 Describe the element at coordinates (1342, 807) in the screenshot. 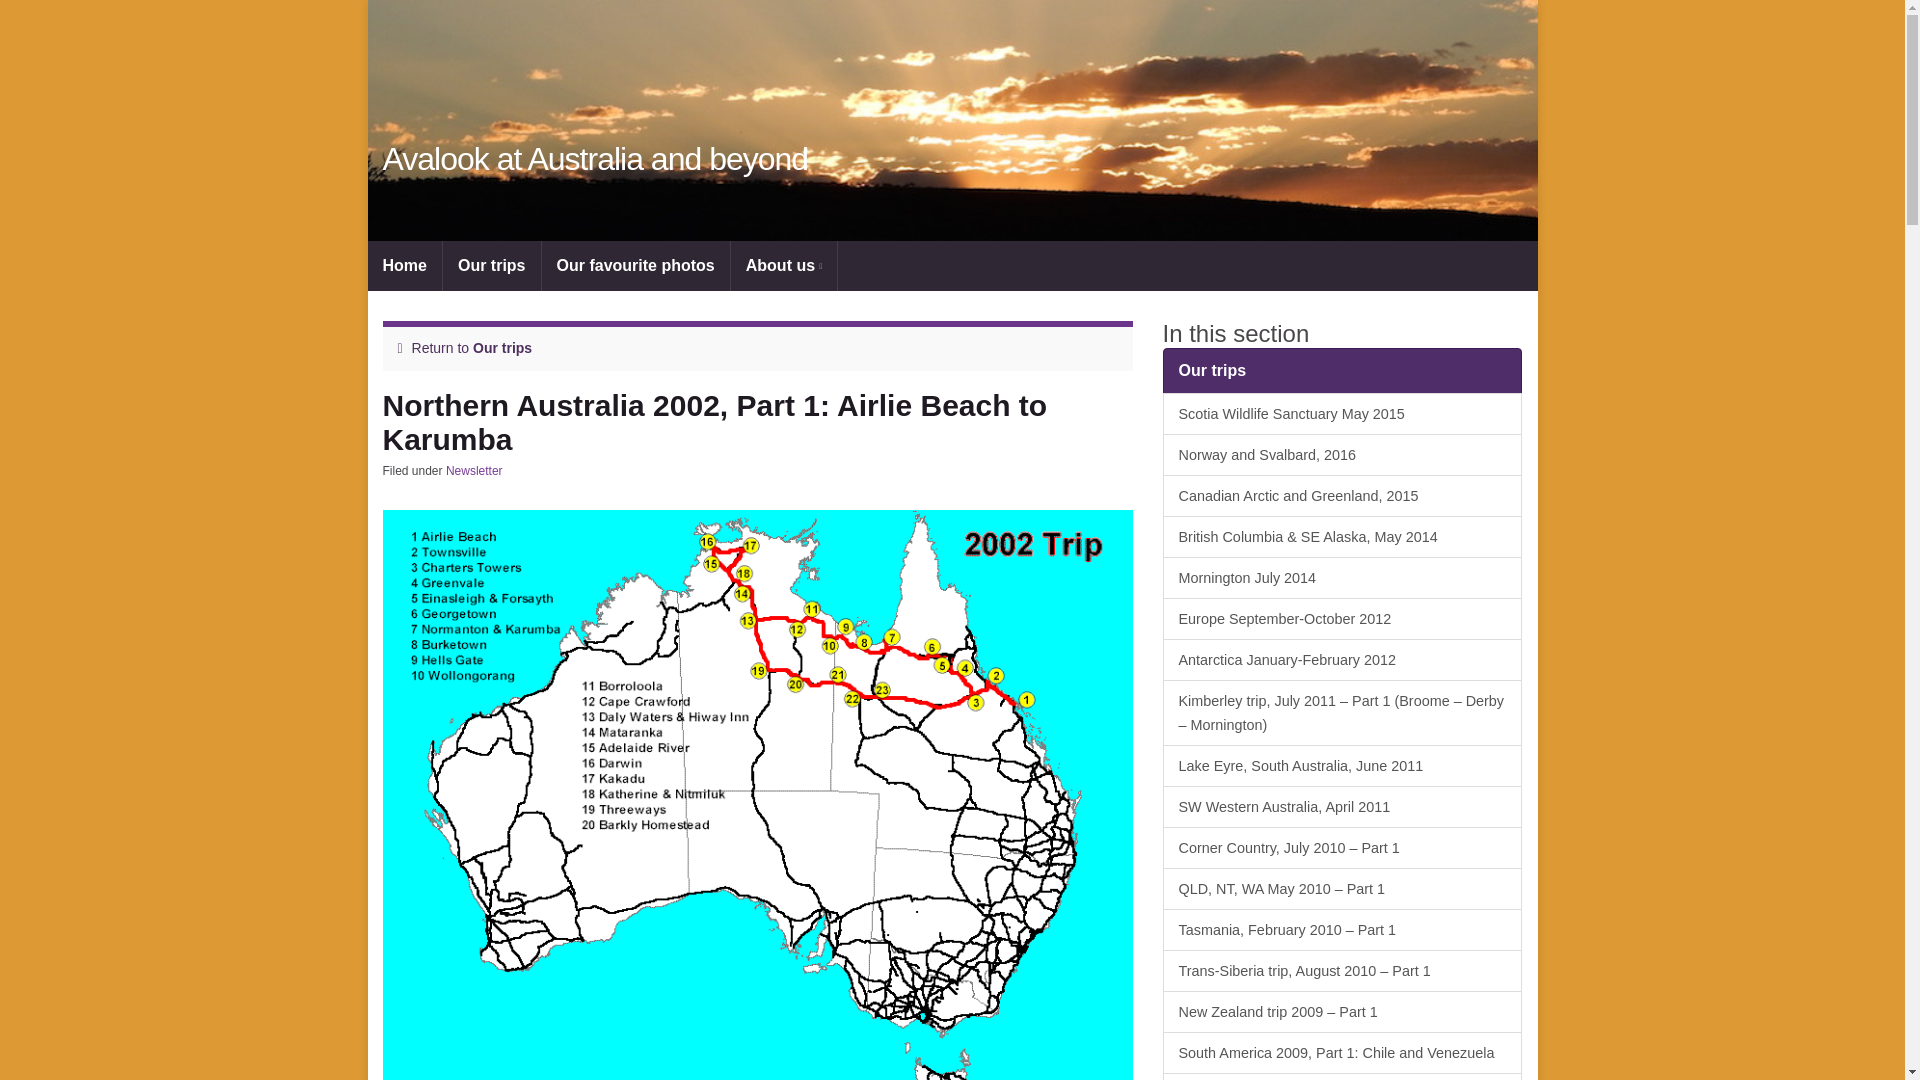

I see `SW Western Australia, April 2011` at that location.